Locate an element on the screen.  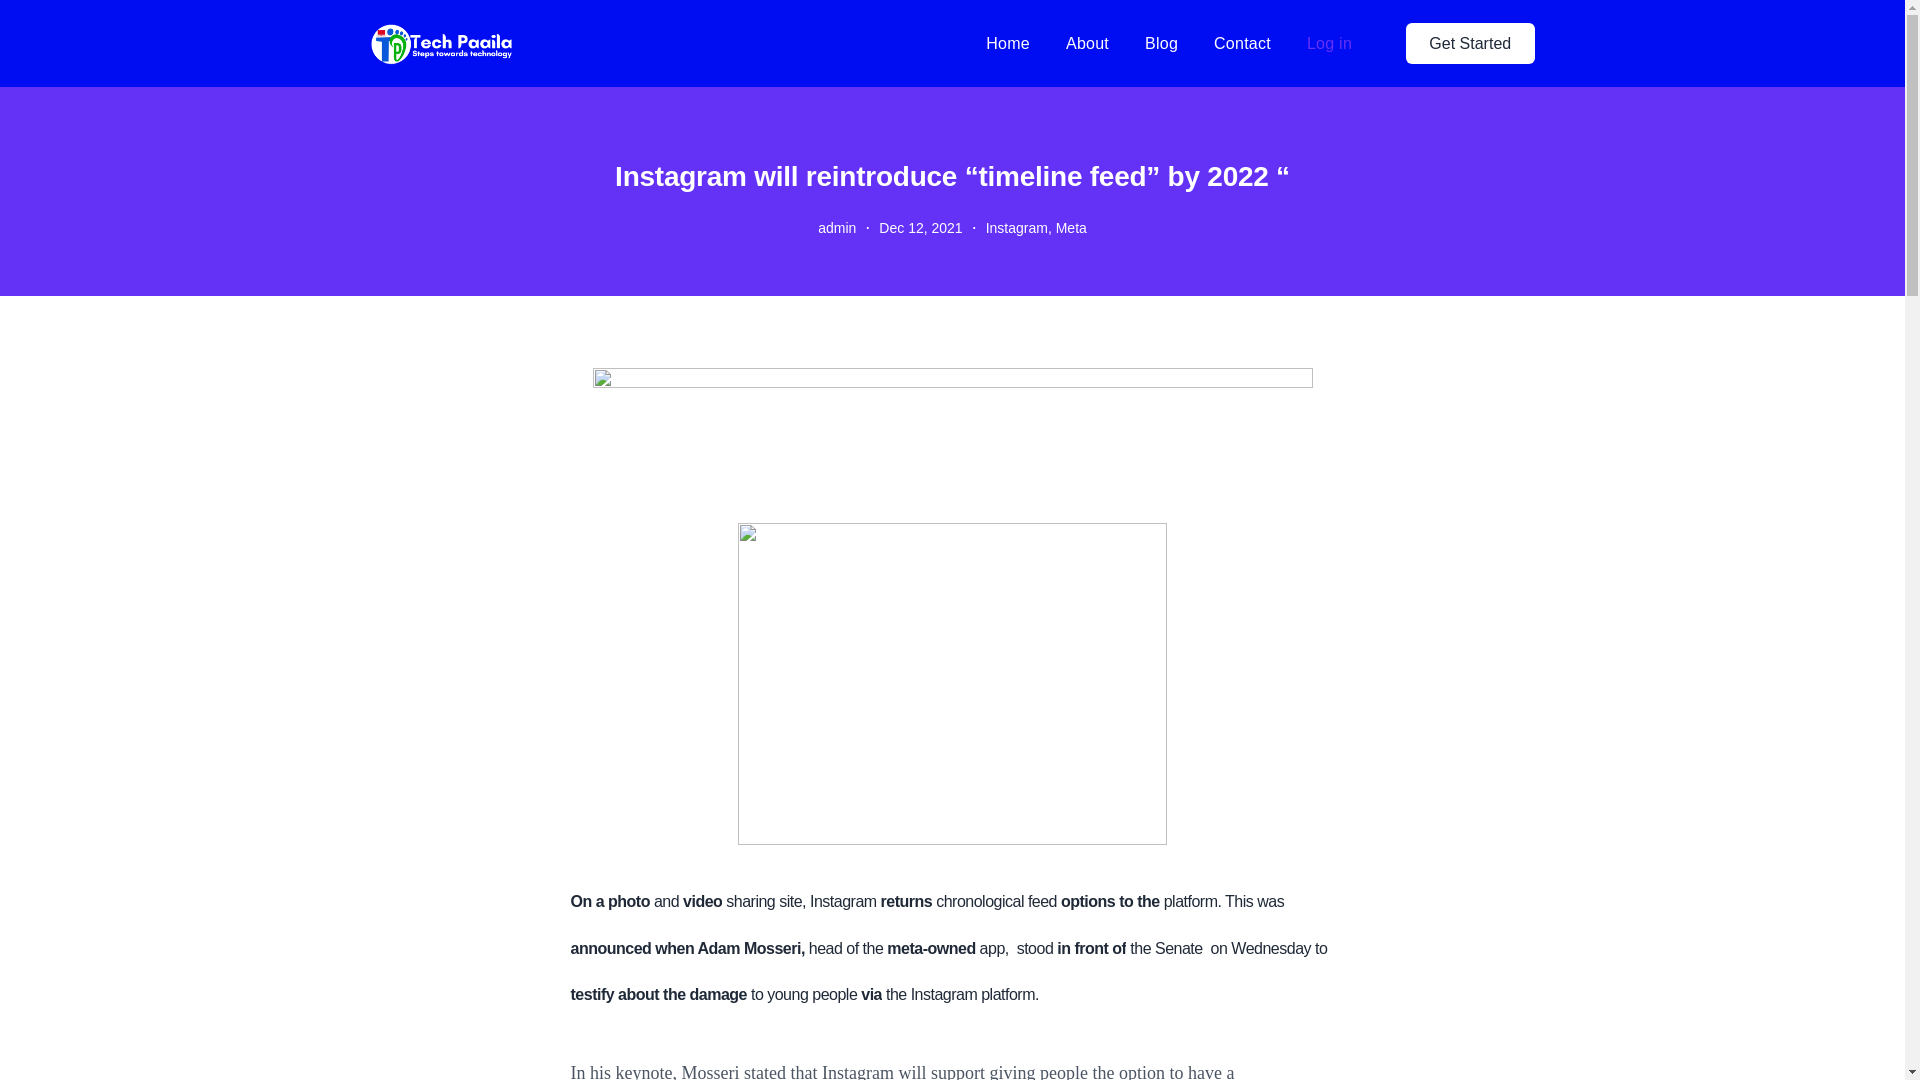
Blog is located at coordinates (1161, 44).